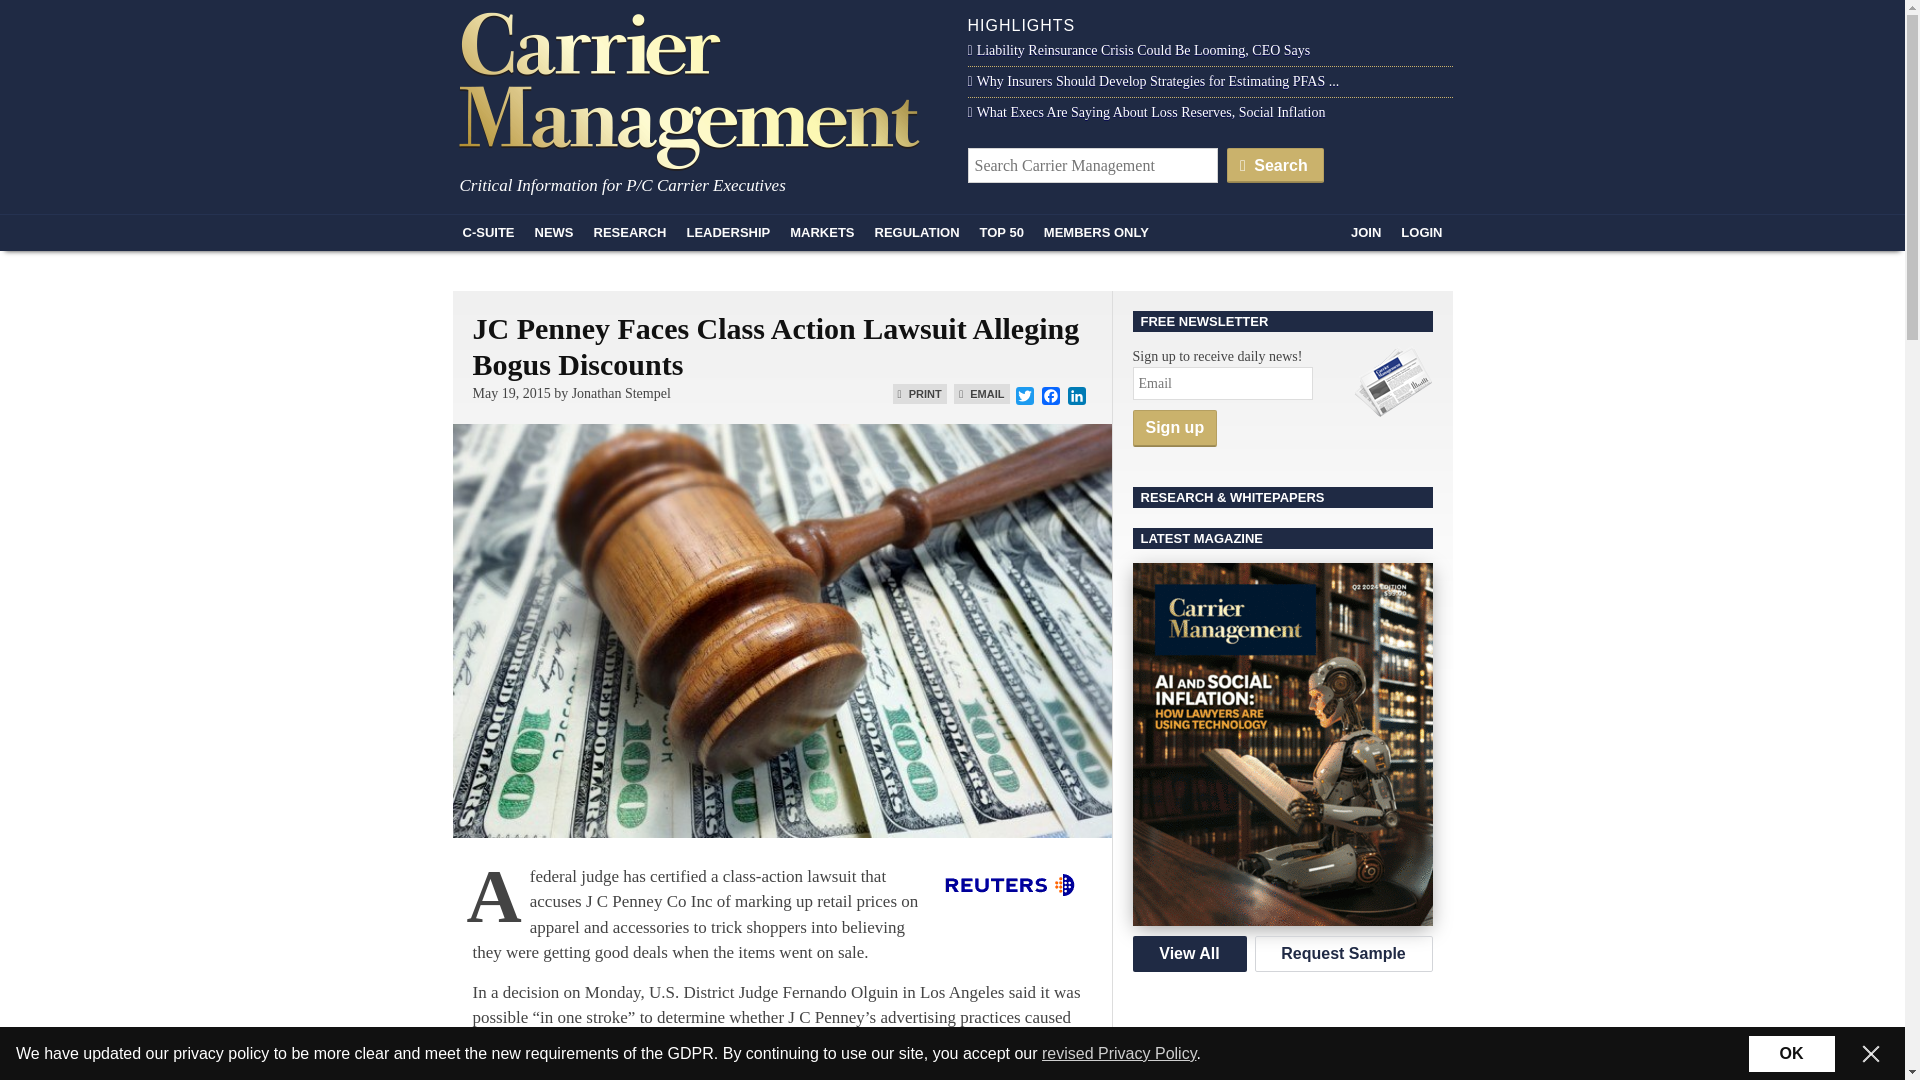 Image resolution: width=1920 pixels, height=1080 pixels. I want to click on MARKETS, so click(822, 232).